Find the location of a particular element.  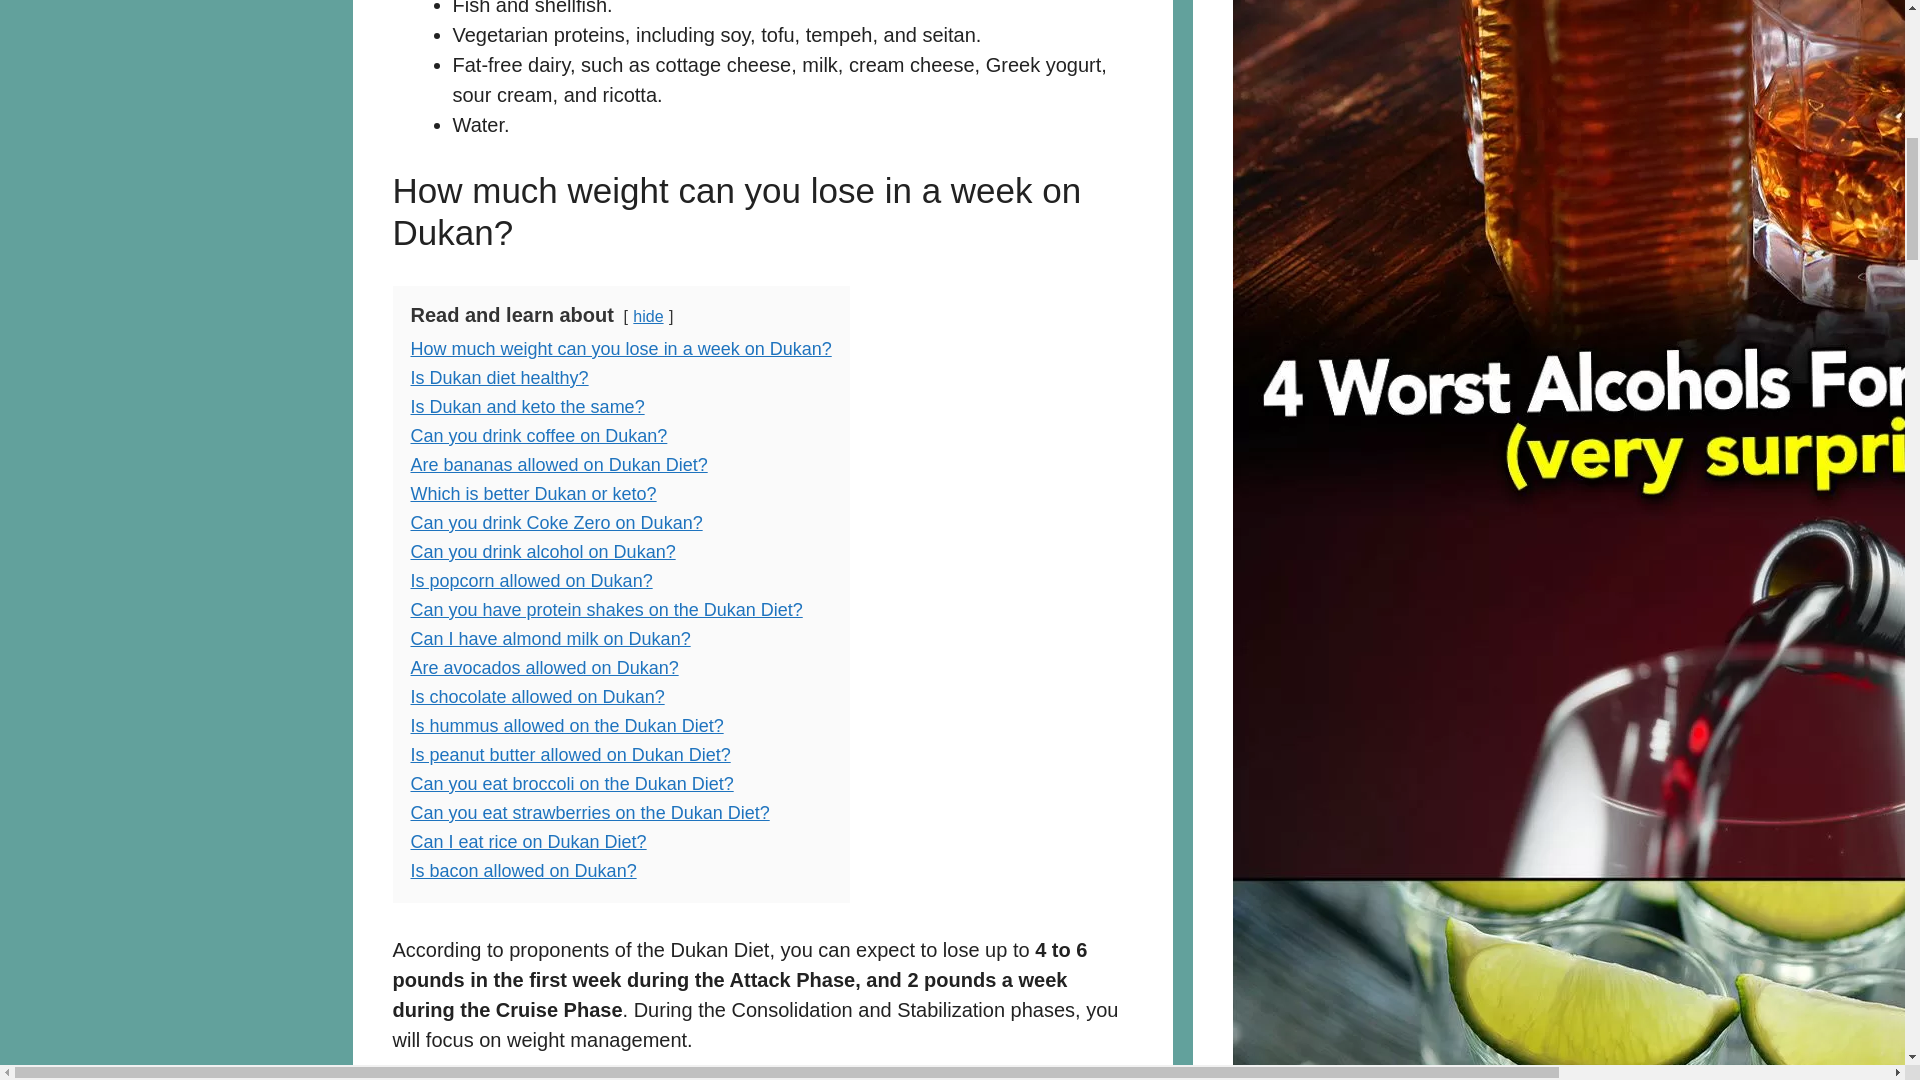

hide is located at coordinates (648, 316).